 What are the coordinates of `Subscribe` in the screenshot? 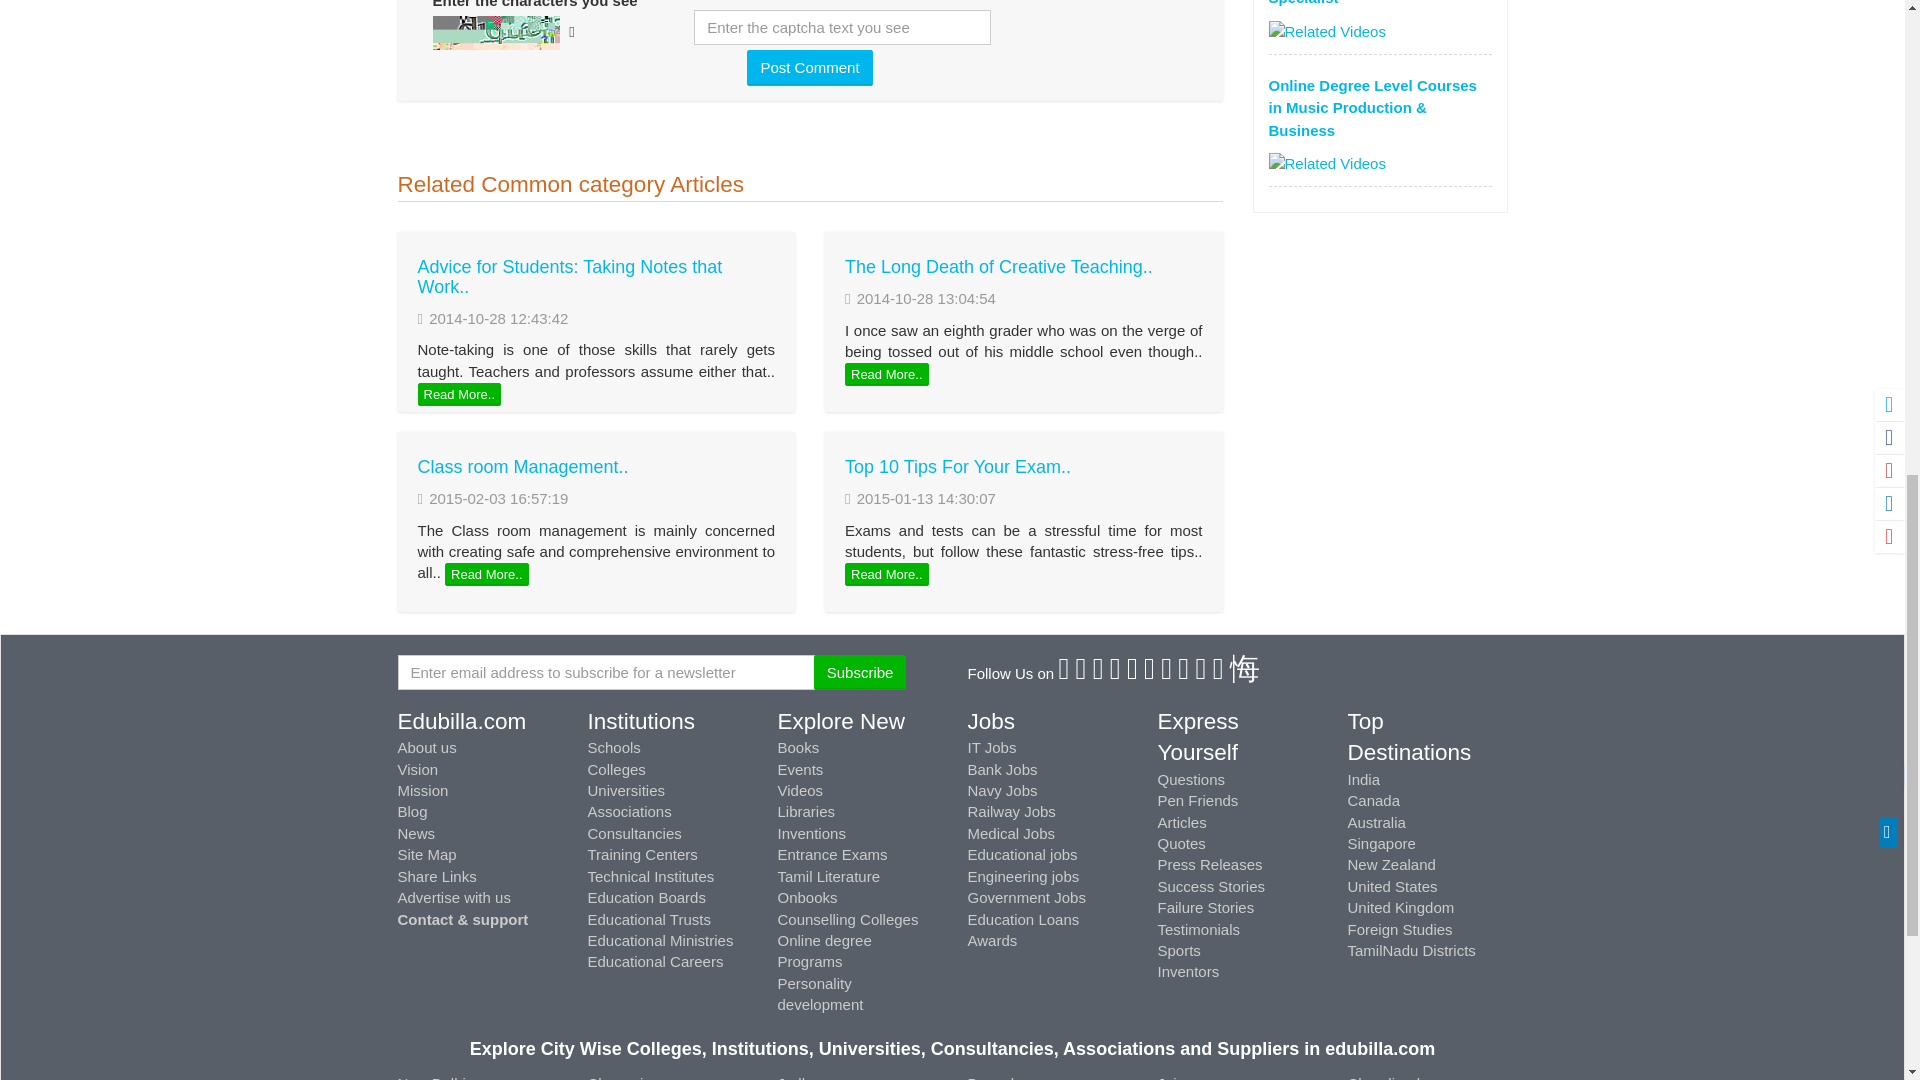 It's located at (860, 672).